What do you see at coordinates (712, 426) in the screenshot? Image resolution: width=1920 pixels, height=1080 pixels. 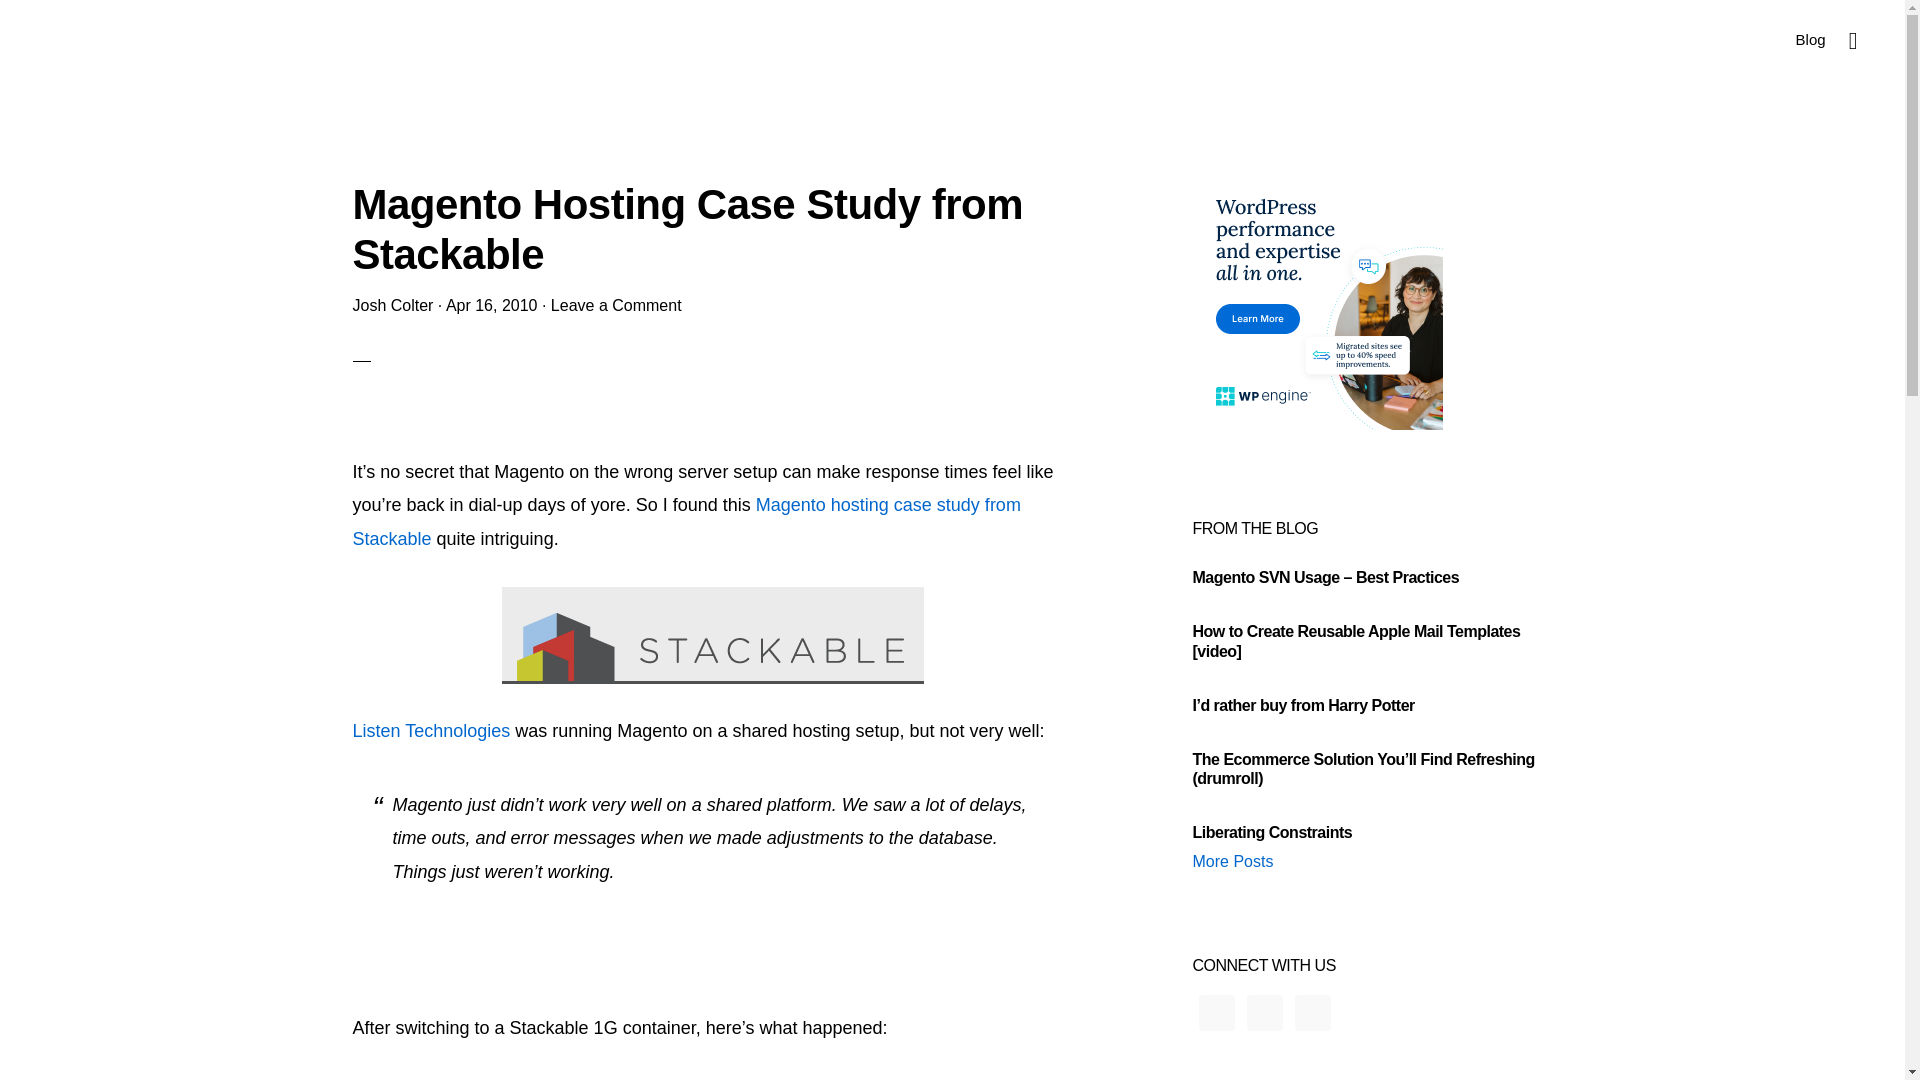 I see `Advertisement` at bounding box center [712, 426].